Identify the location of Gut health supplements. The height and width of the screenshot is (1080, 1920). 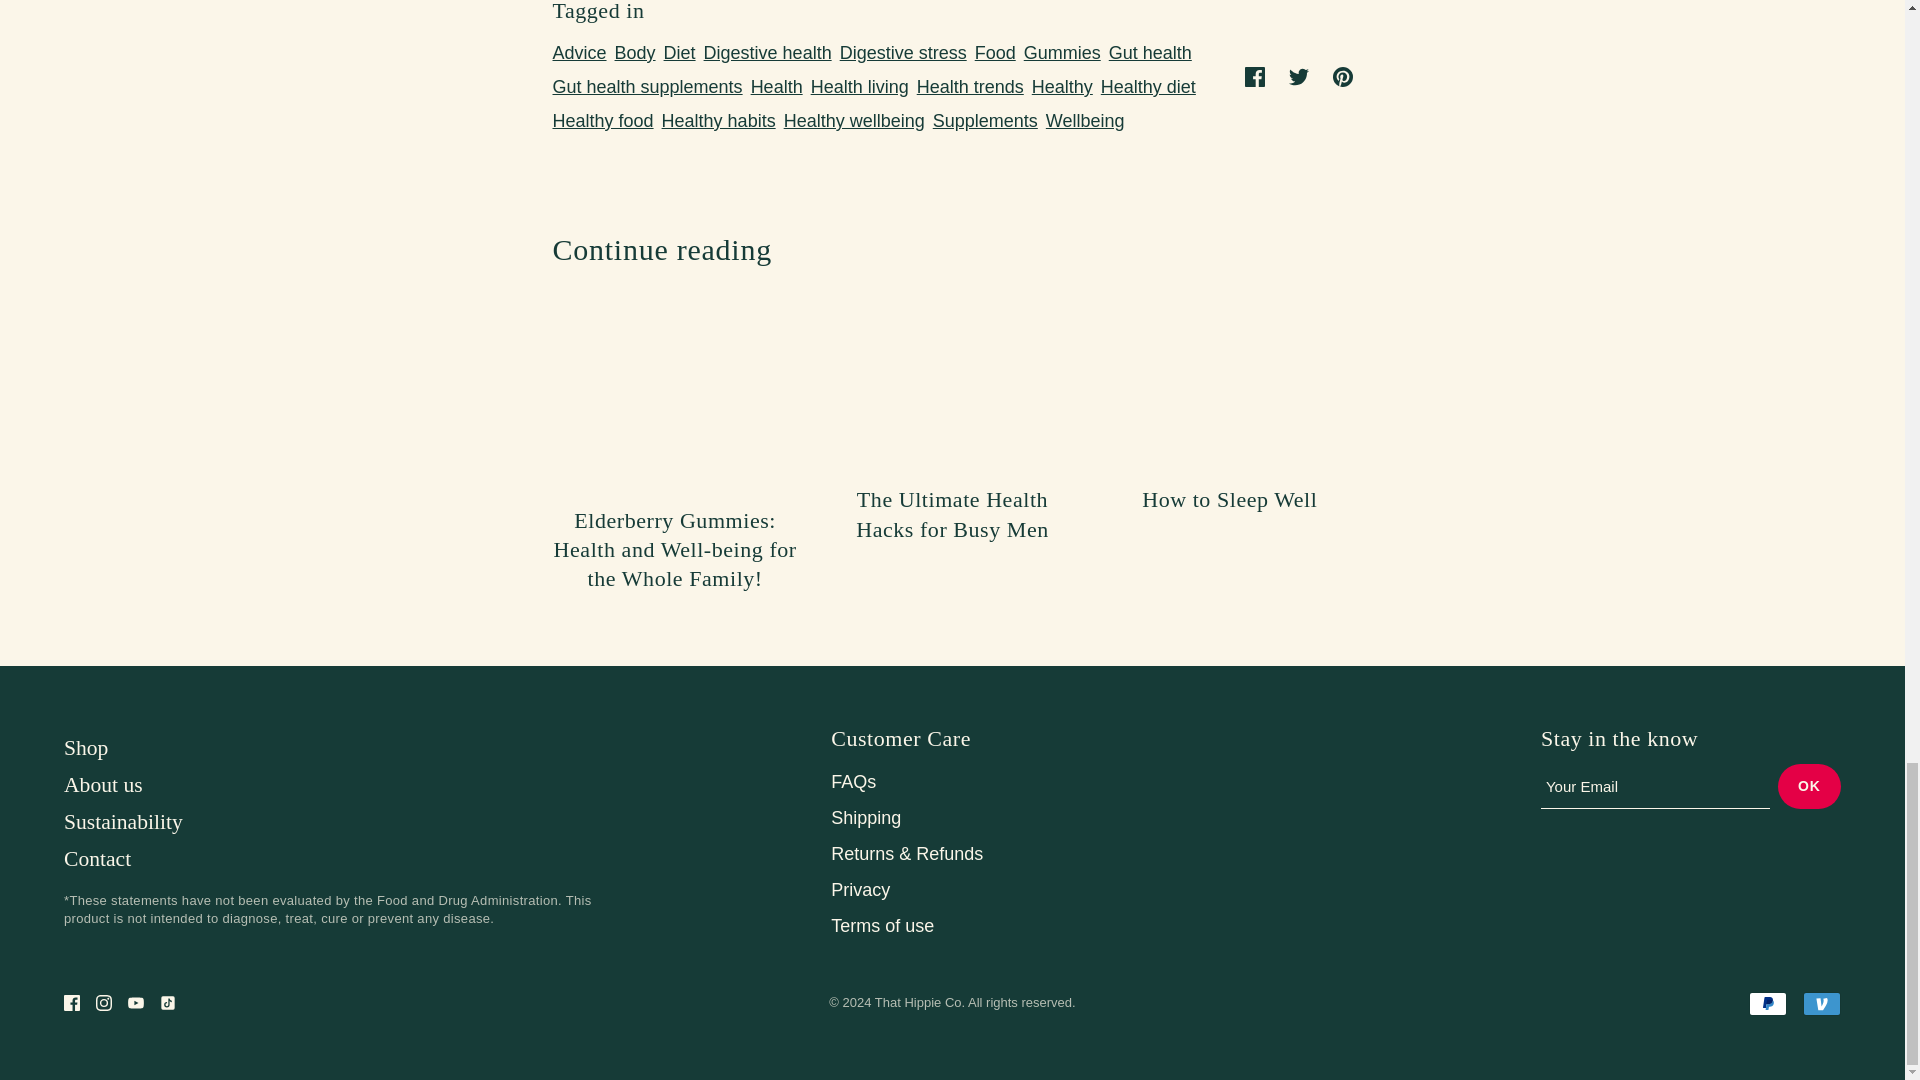
(646, 86).